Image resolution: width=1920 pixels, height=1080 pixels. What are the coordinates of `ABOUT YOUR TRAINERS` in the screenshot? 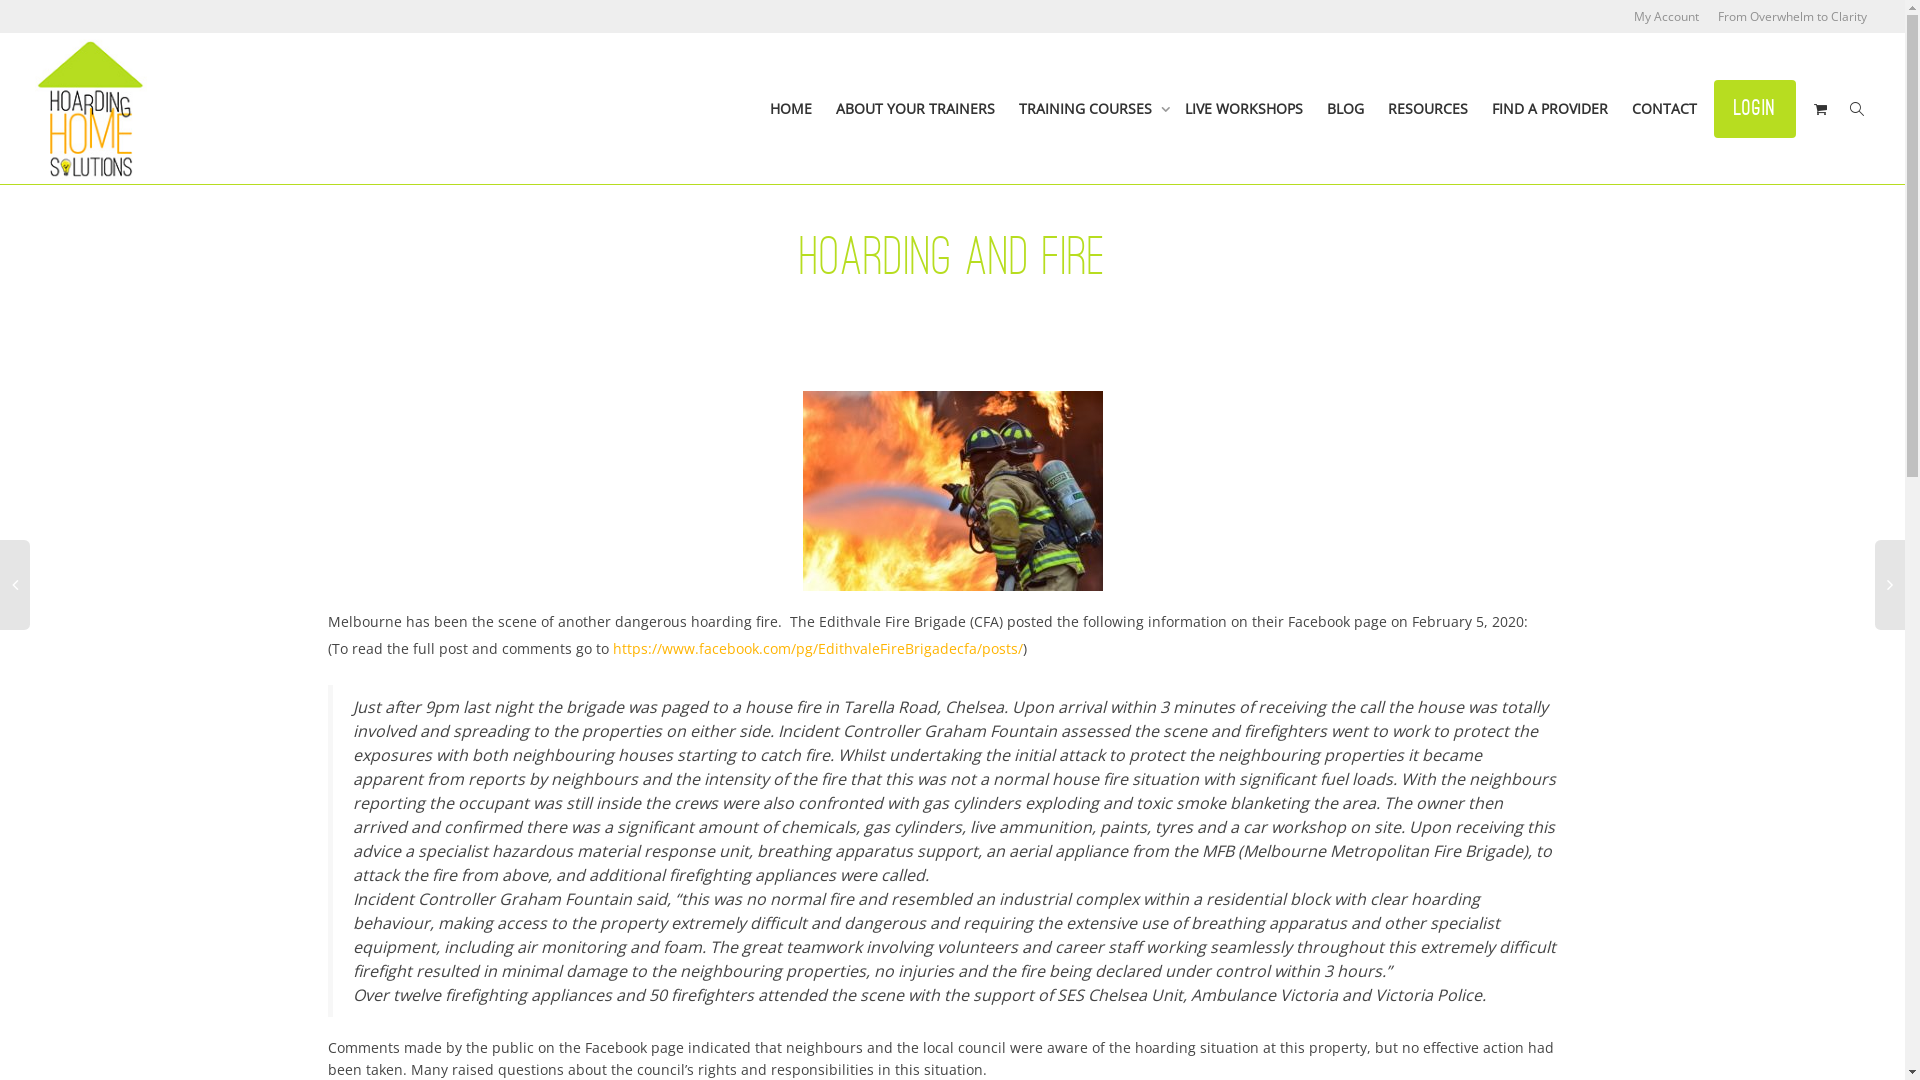 It's located at (915, 109).